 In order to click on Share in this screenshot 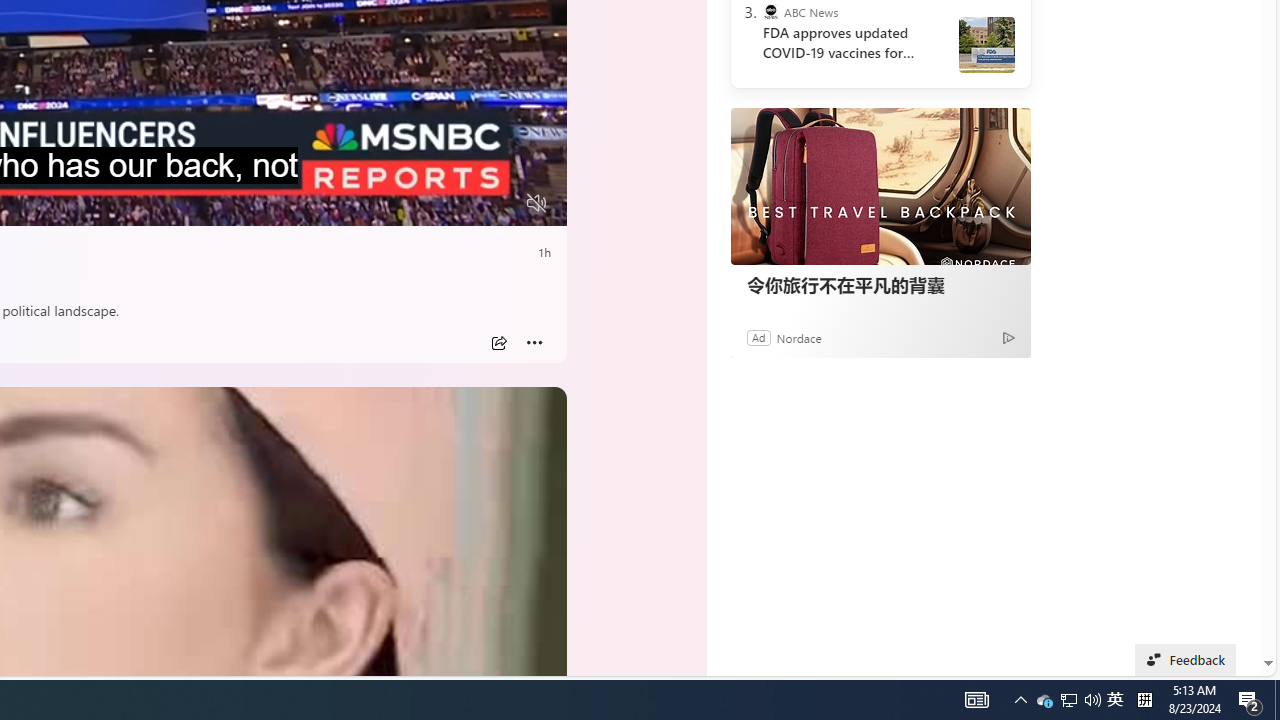, I will do `click(498, 343)`.